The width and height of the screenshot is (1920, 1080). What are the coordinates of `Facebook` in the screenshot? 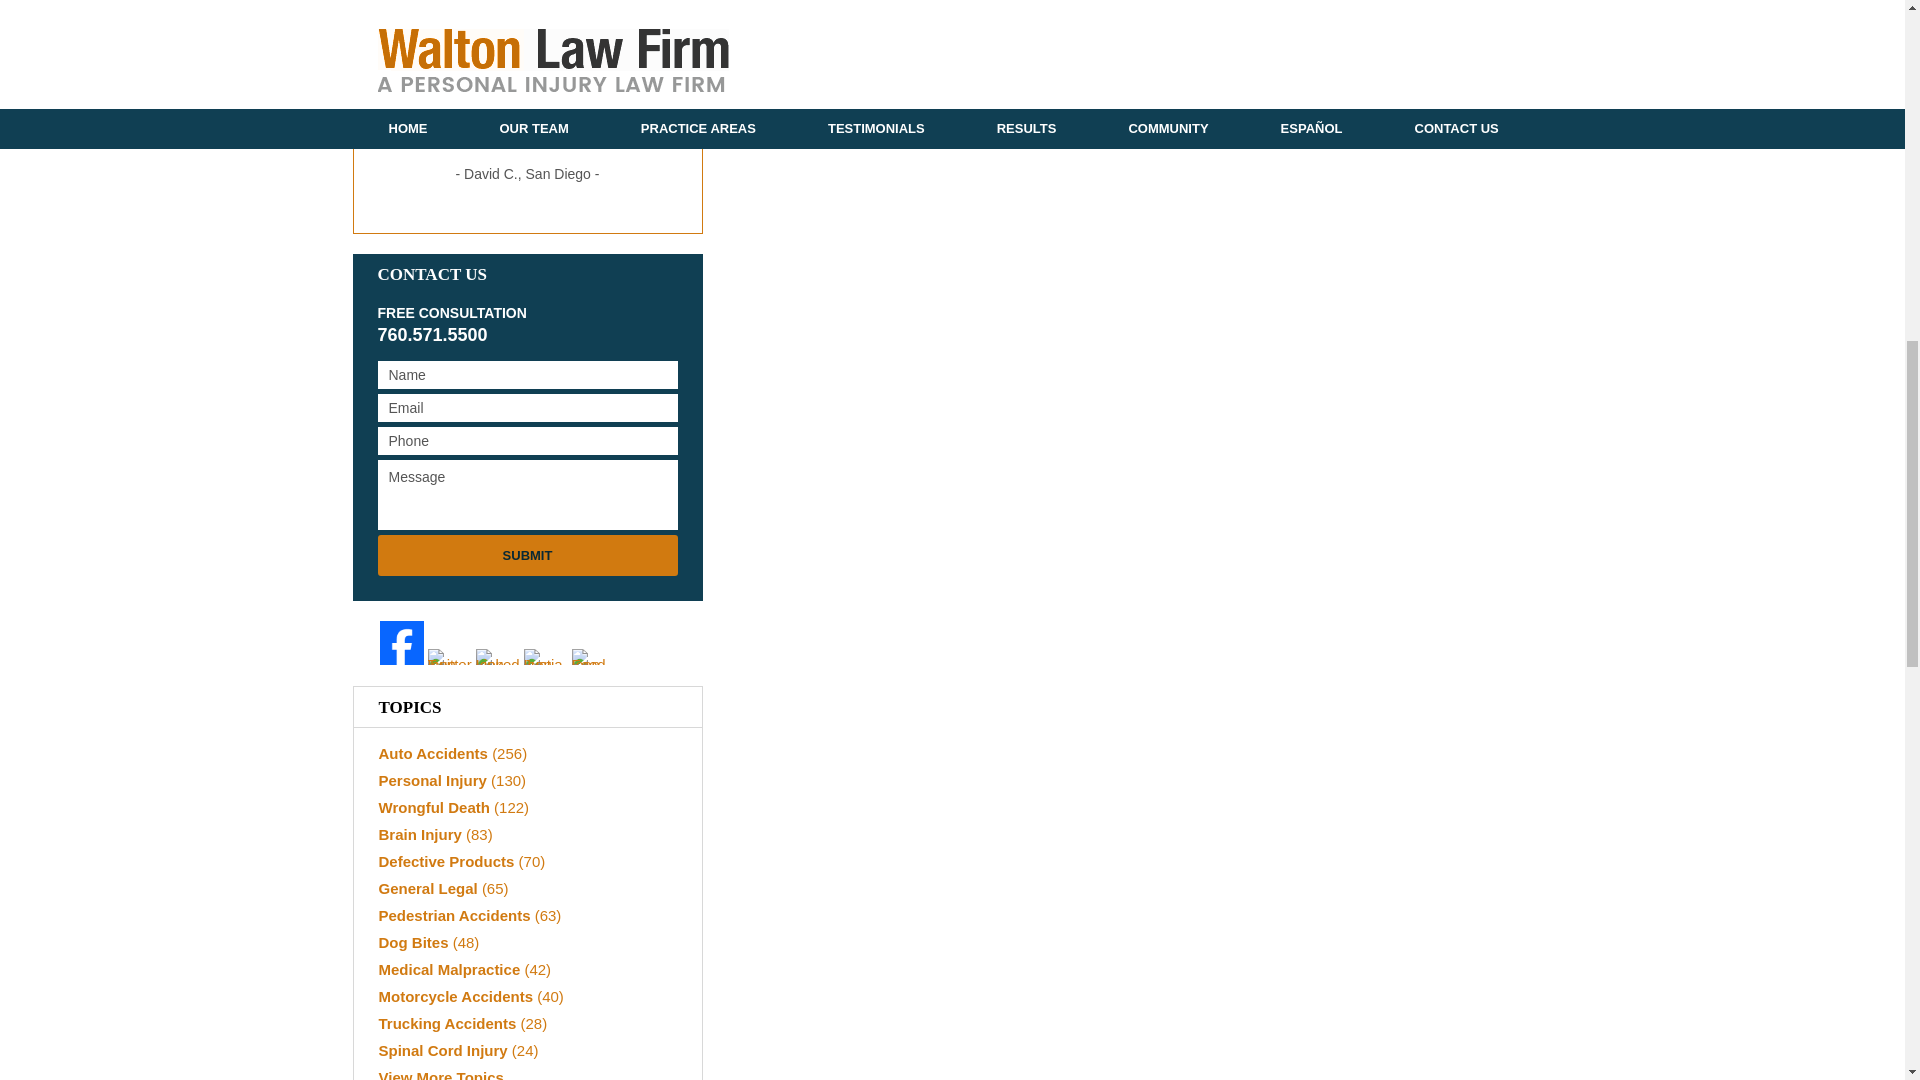 It's located at (402, 643).